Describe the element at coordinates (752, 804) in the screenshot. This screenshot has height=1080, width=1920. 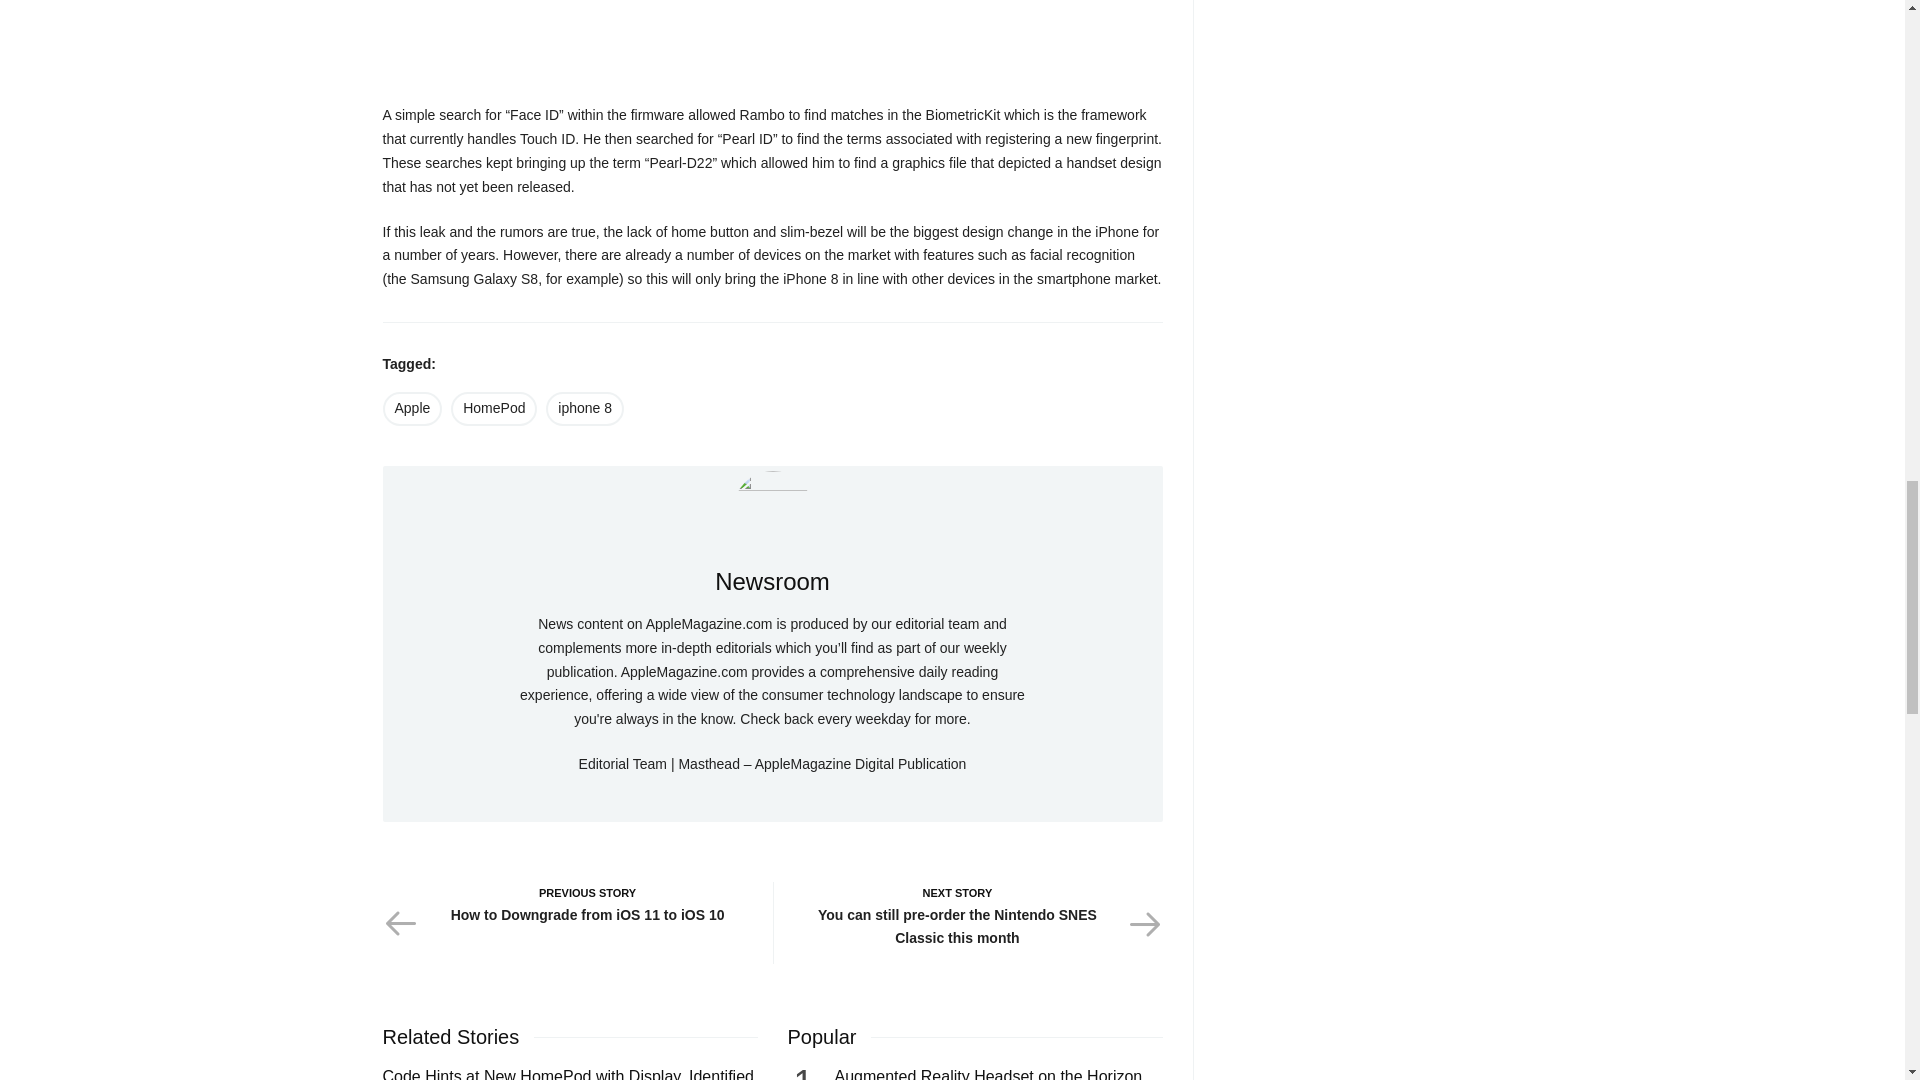
I see `iphone 8` at that location.